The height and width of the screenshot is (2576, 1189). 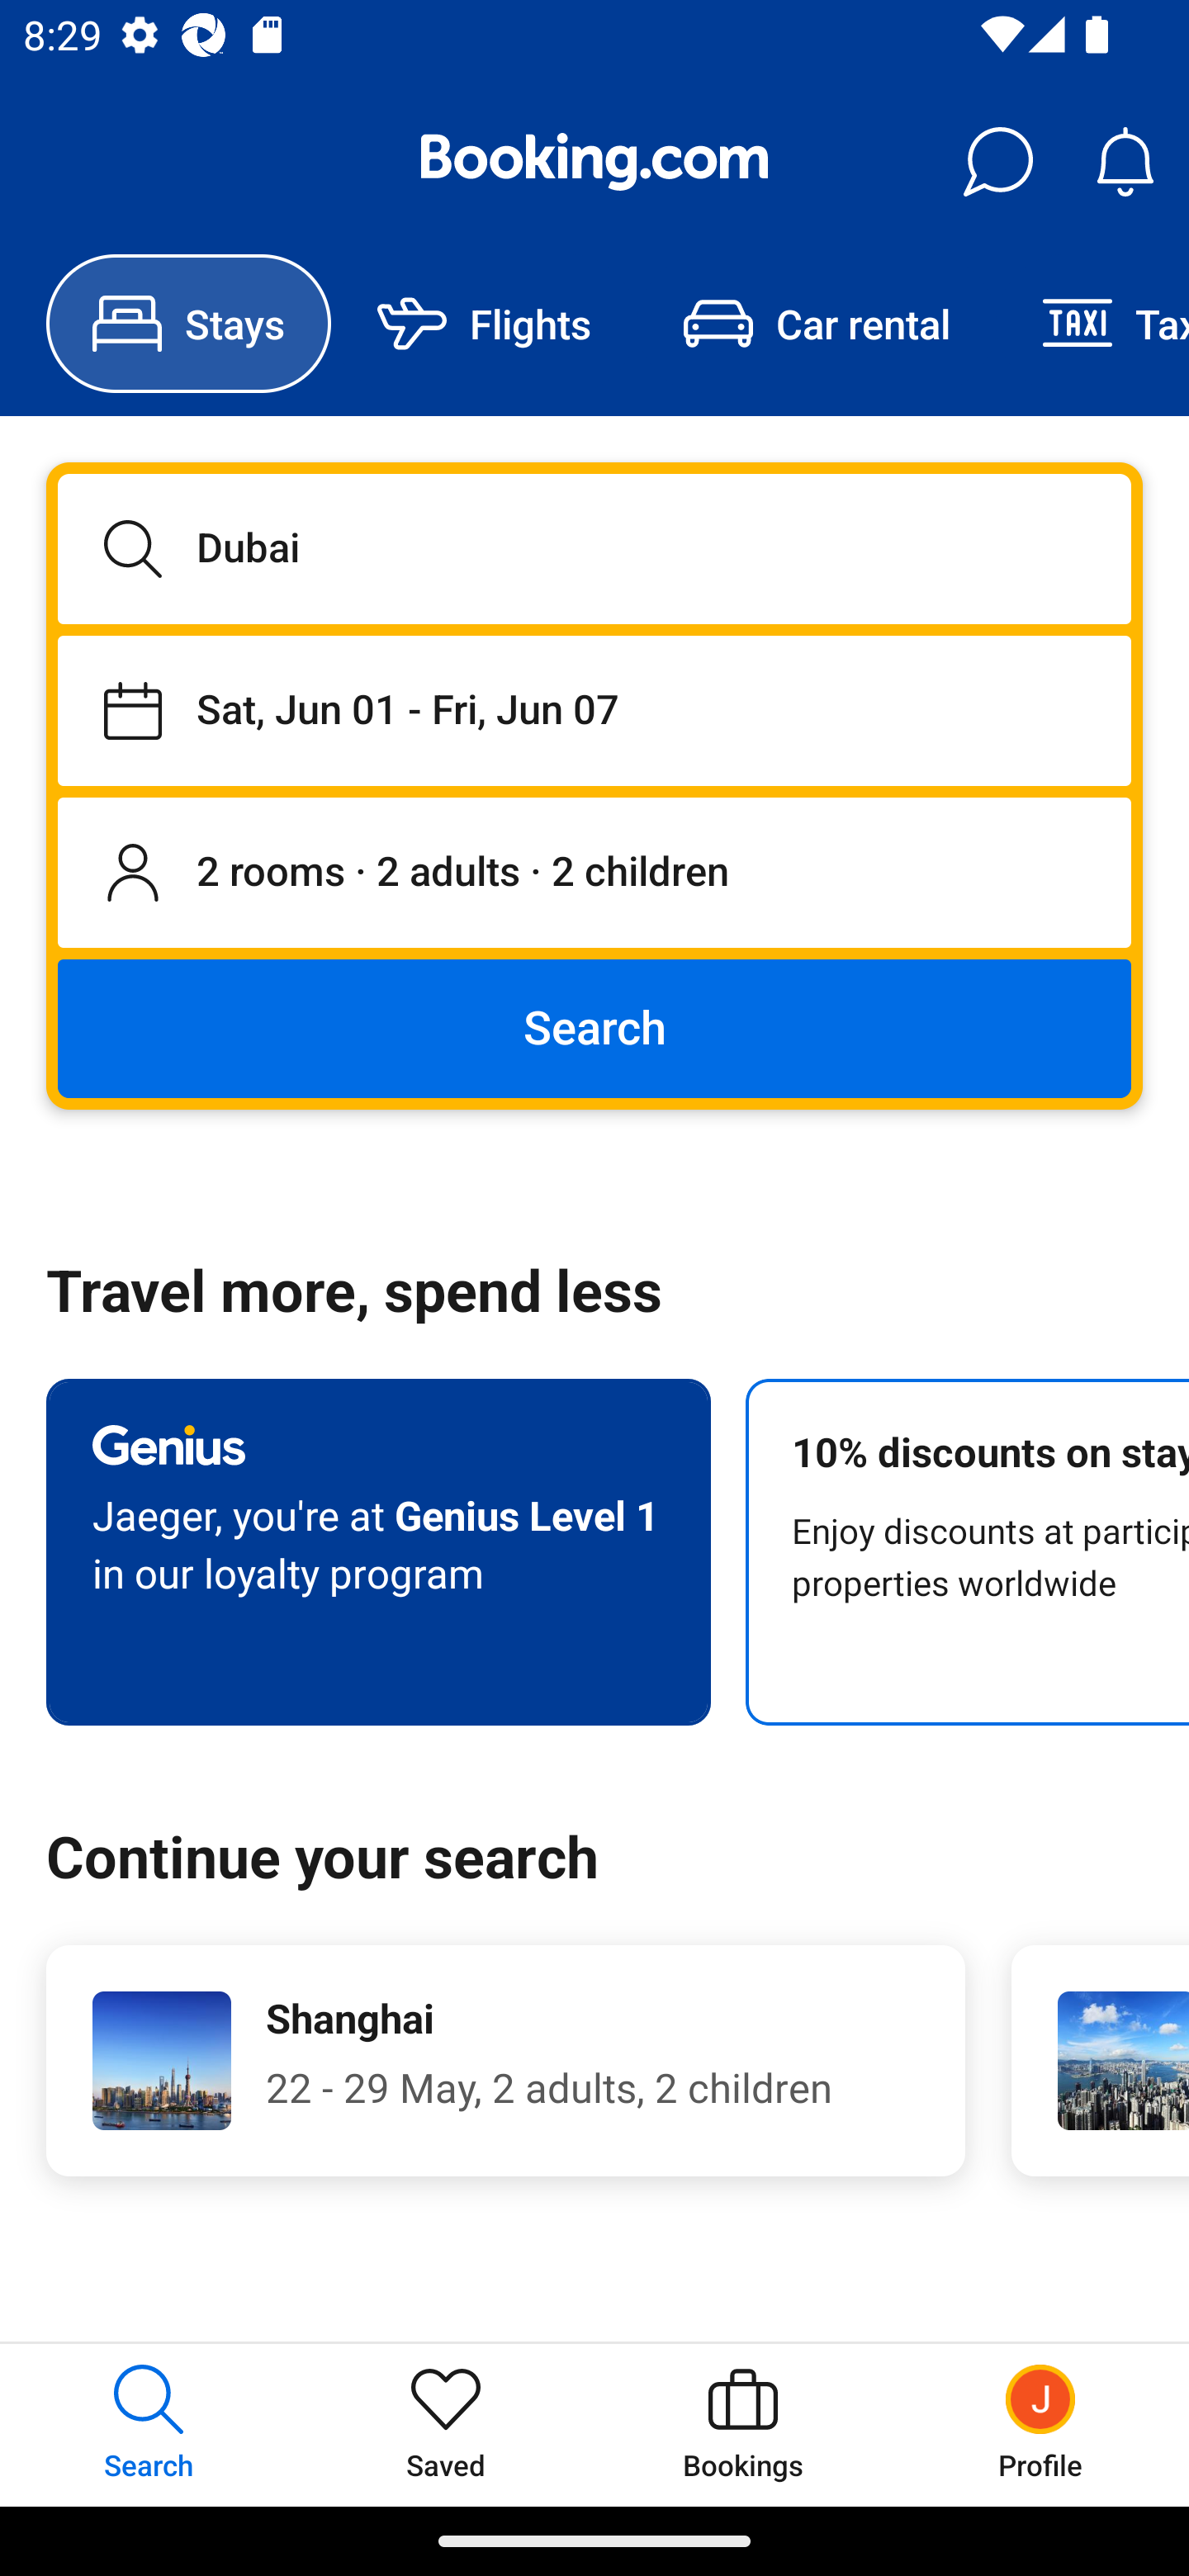 What do you see at coordinates (1092, 324) in the screenshot?
I see `Taxi` at bounding box center [1092, 324].